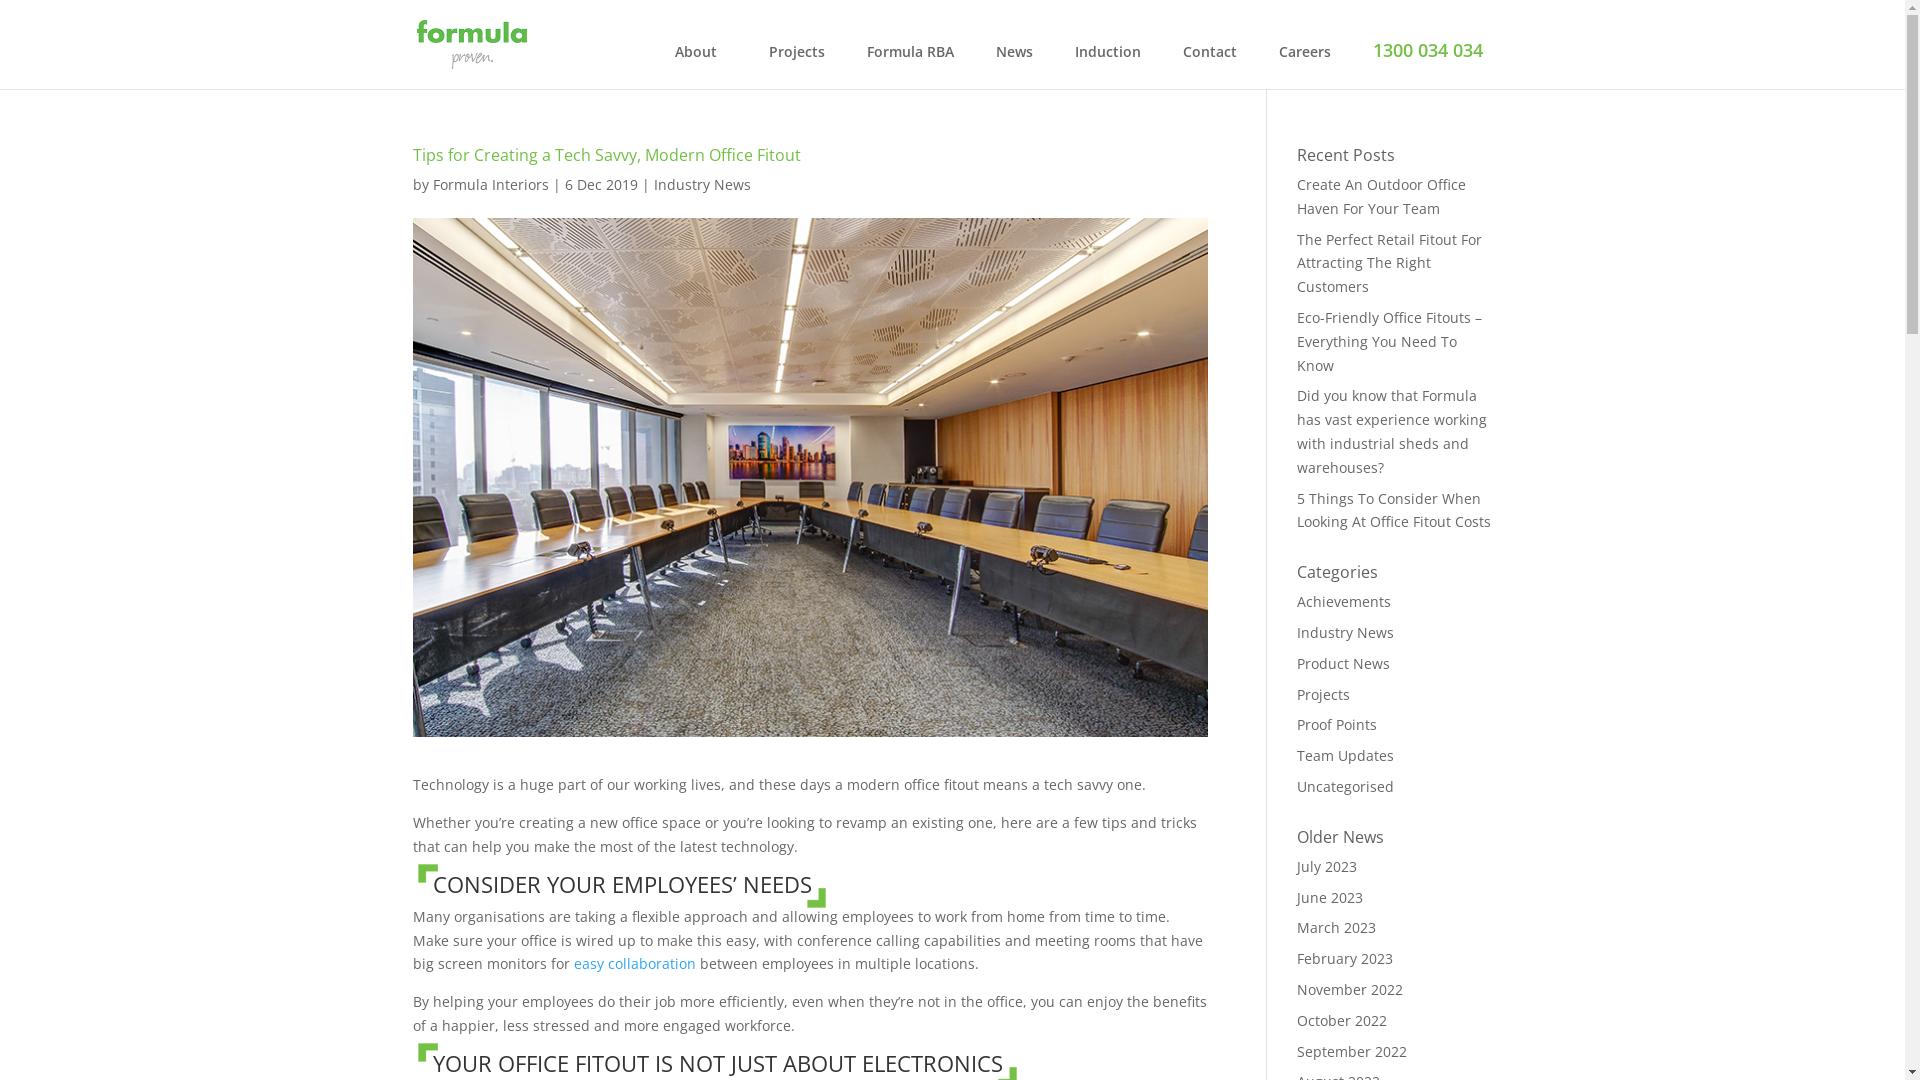 The height and width of the screenshot is (1080, 1920). Describe the element at coordinates (1014, 62) in the screenshot. I see `News` at that location.